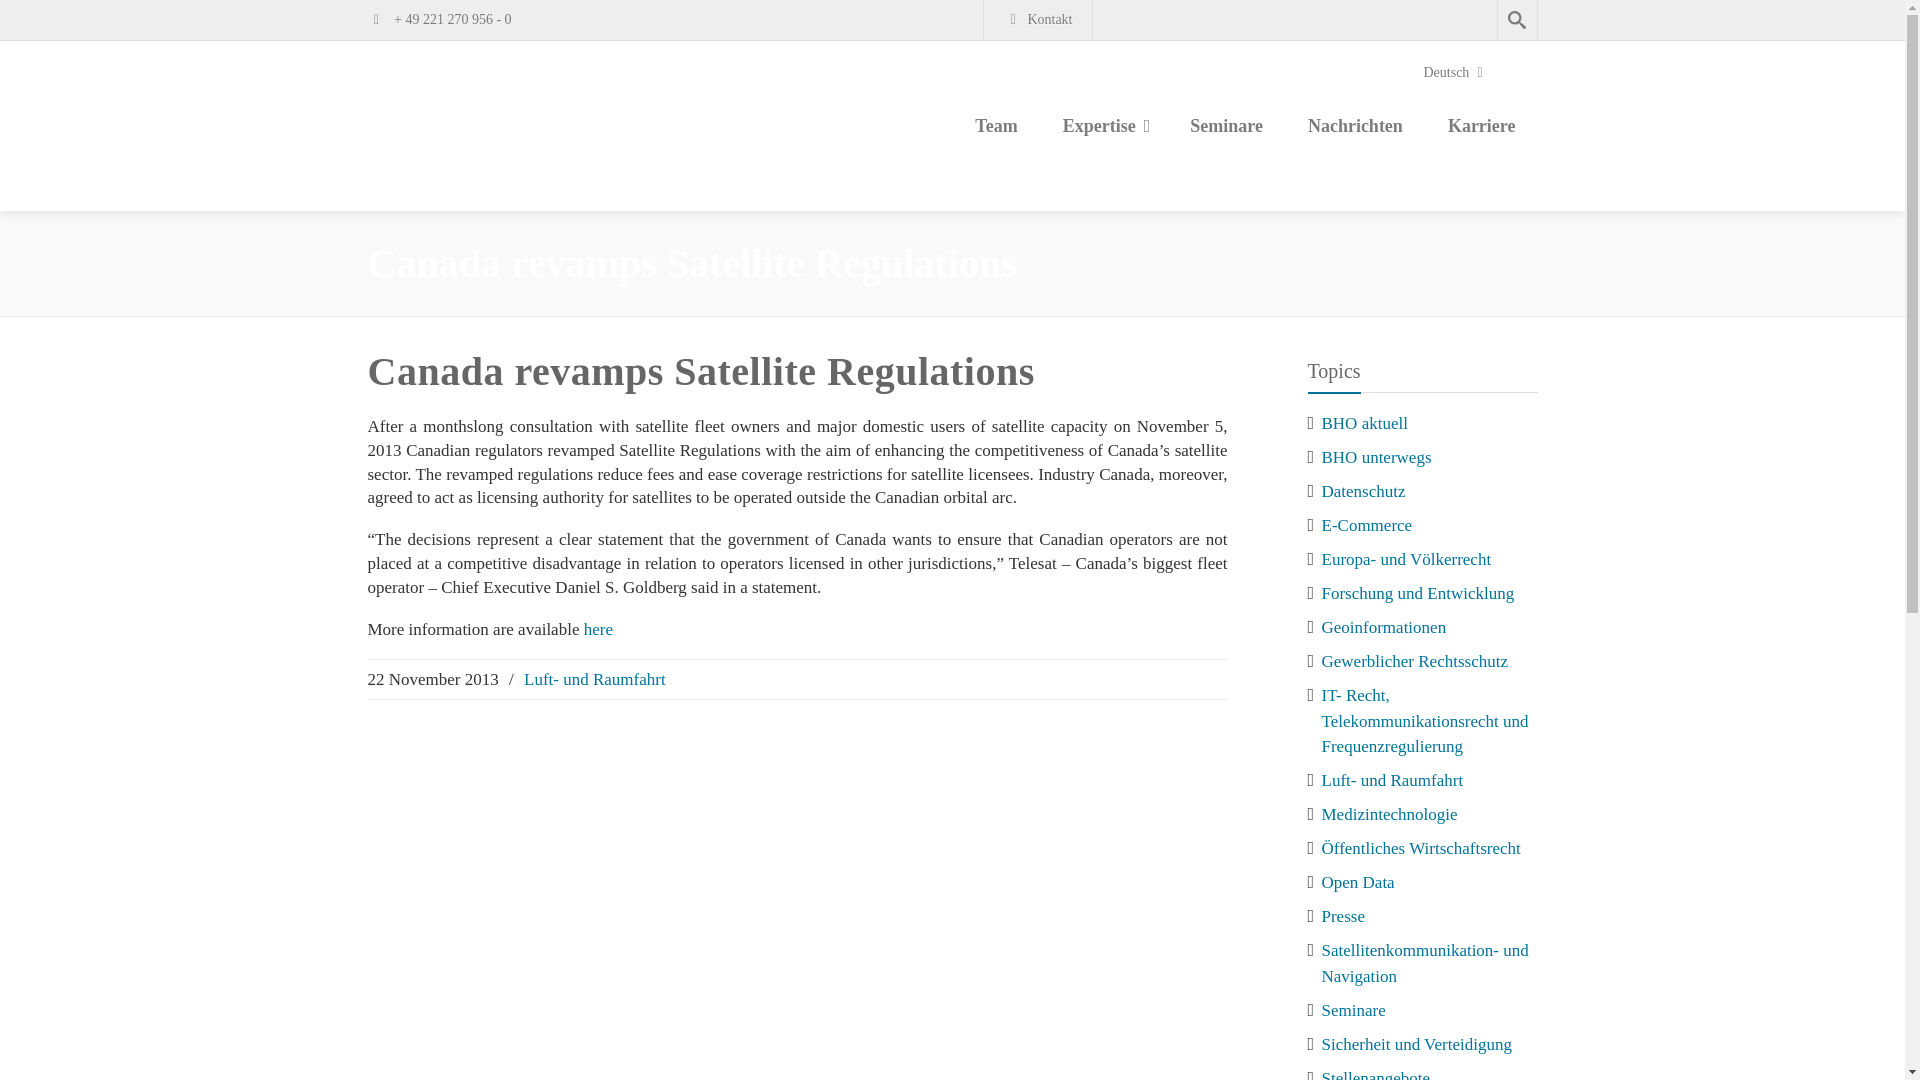 The image size is (1920, 1080). What do you see at coordinates (1038, 20) in the screenshot?
I see `Kontakt` at bounding box center [1038, 20].